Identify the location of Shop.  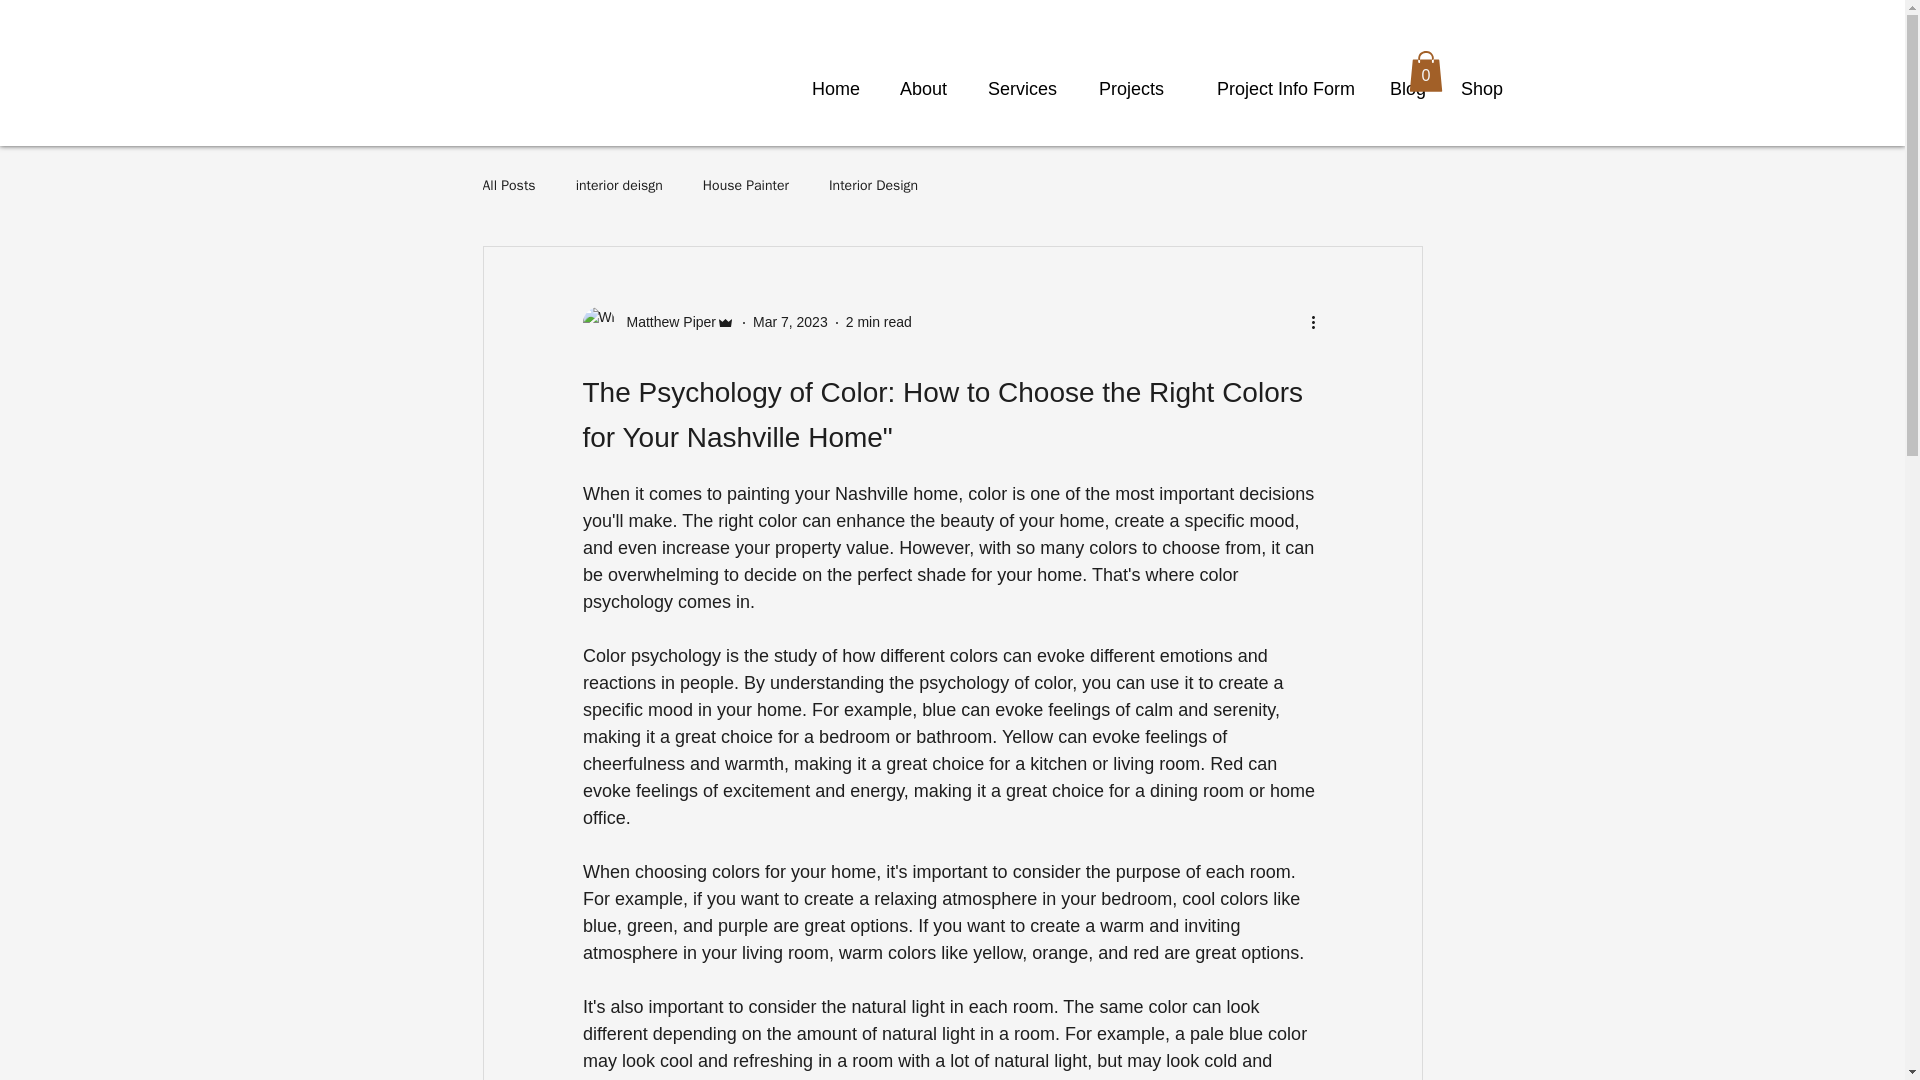
(1480, 89).